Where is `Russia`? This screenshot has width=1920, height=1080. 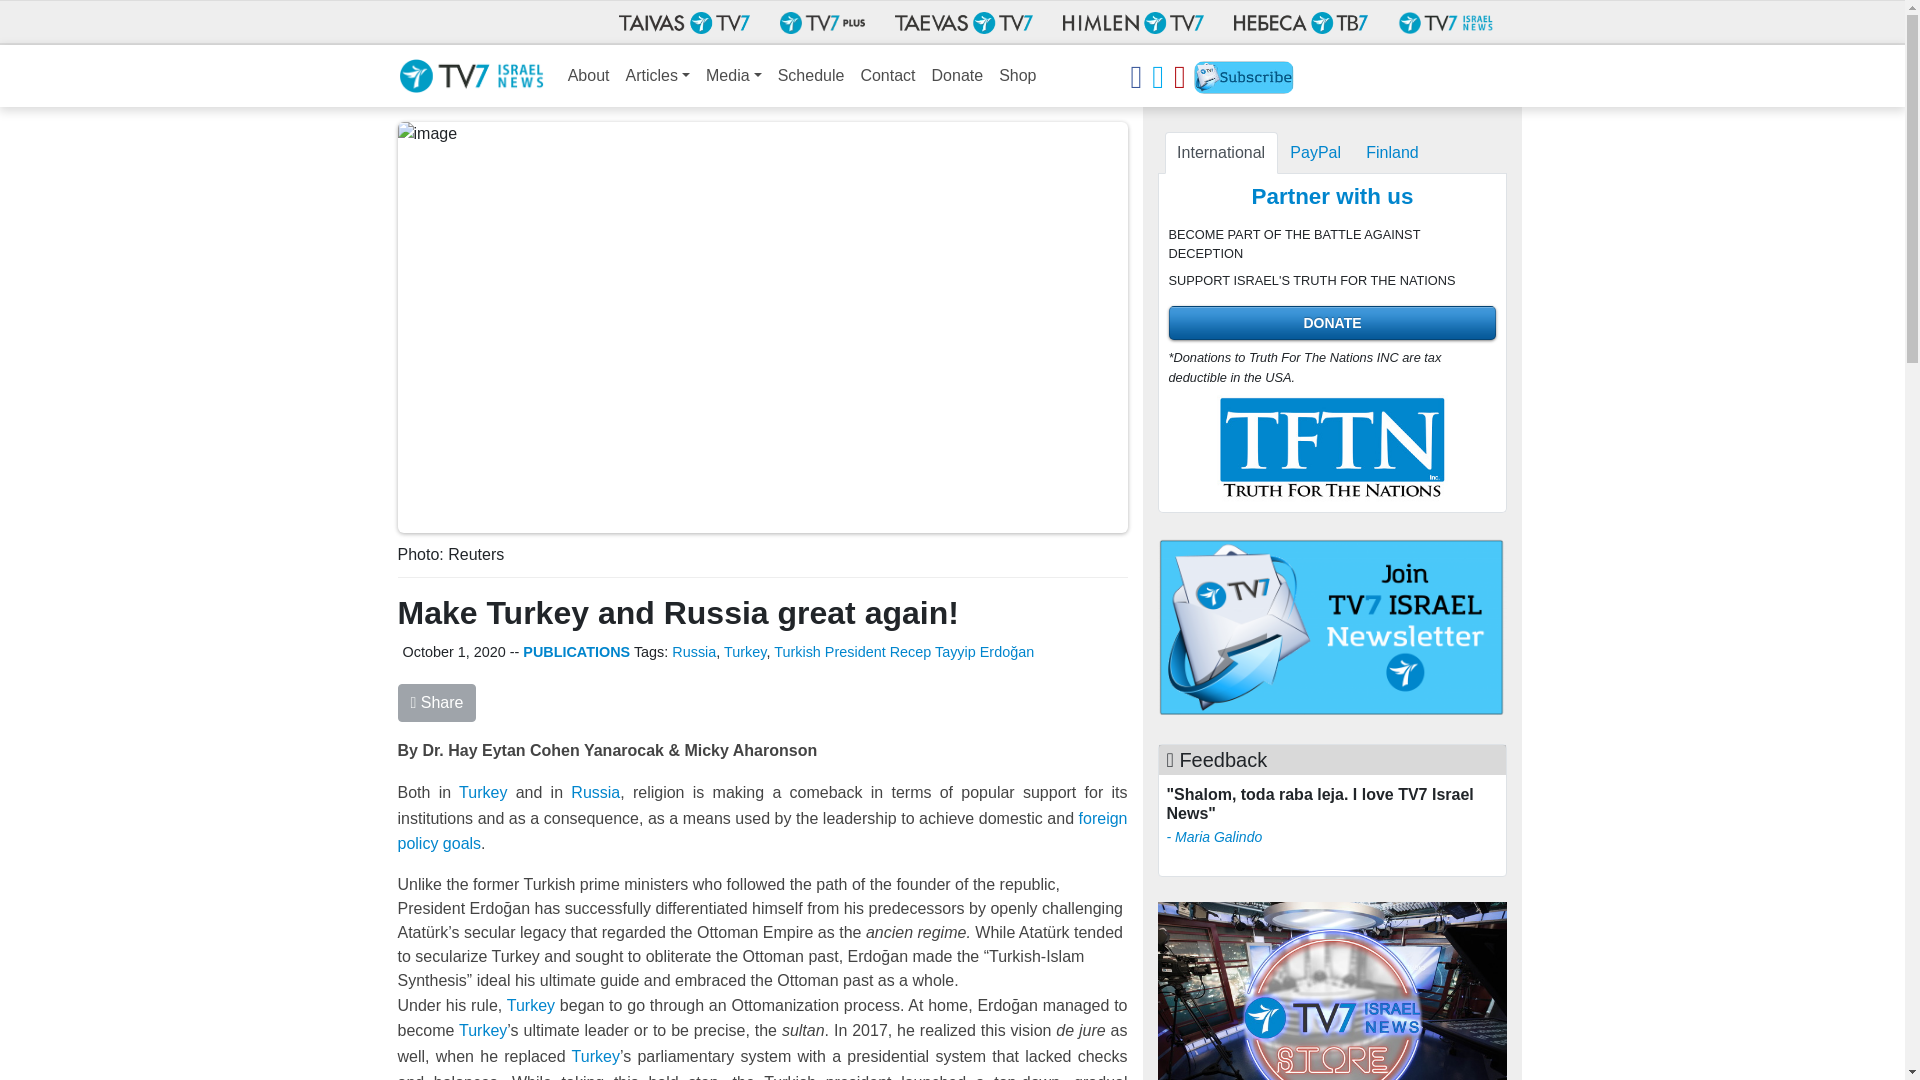
Russia is located at coordinates (595, 792).